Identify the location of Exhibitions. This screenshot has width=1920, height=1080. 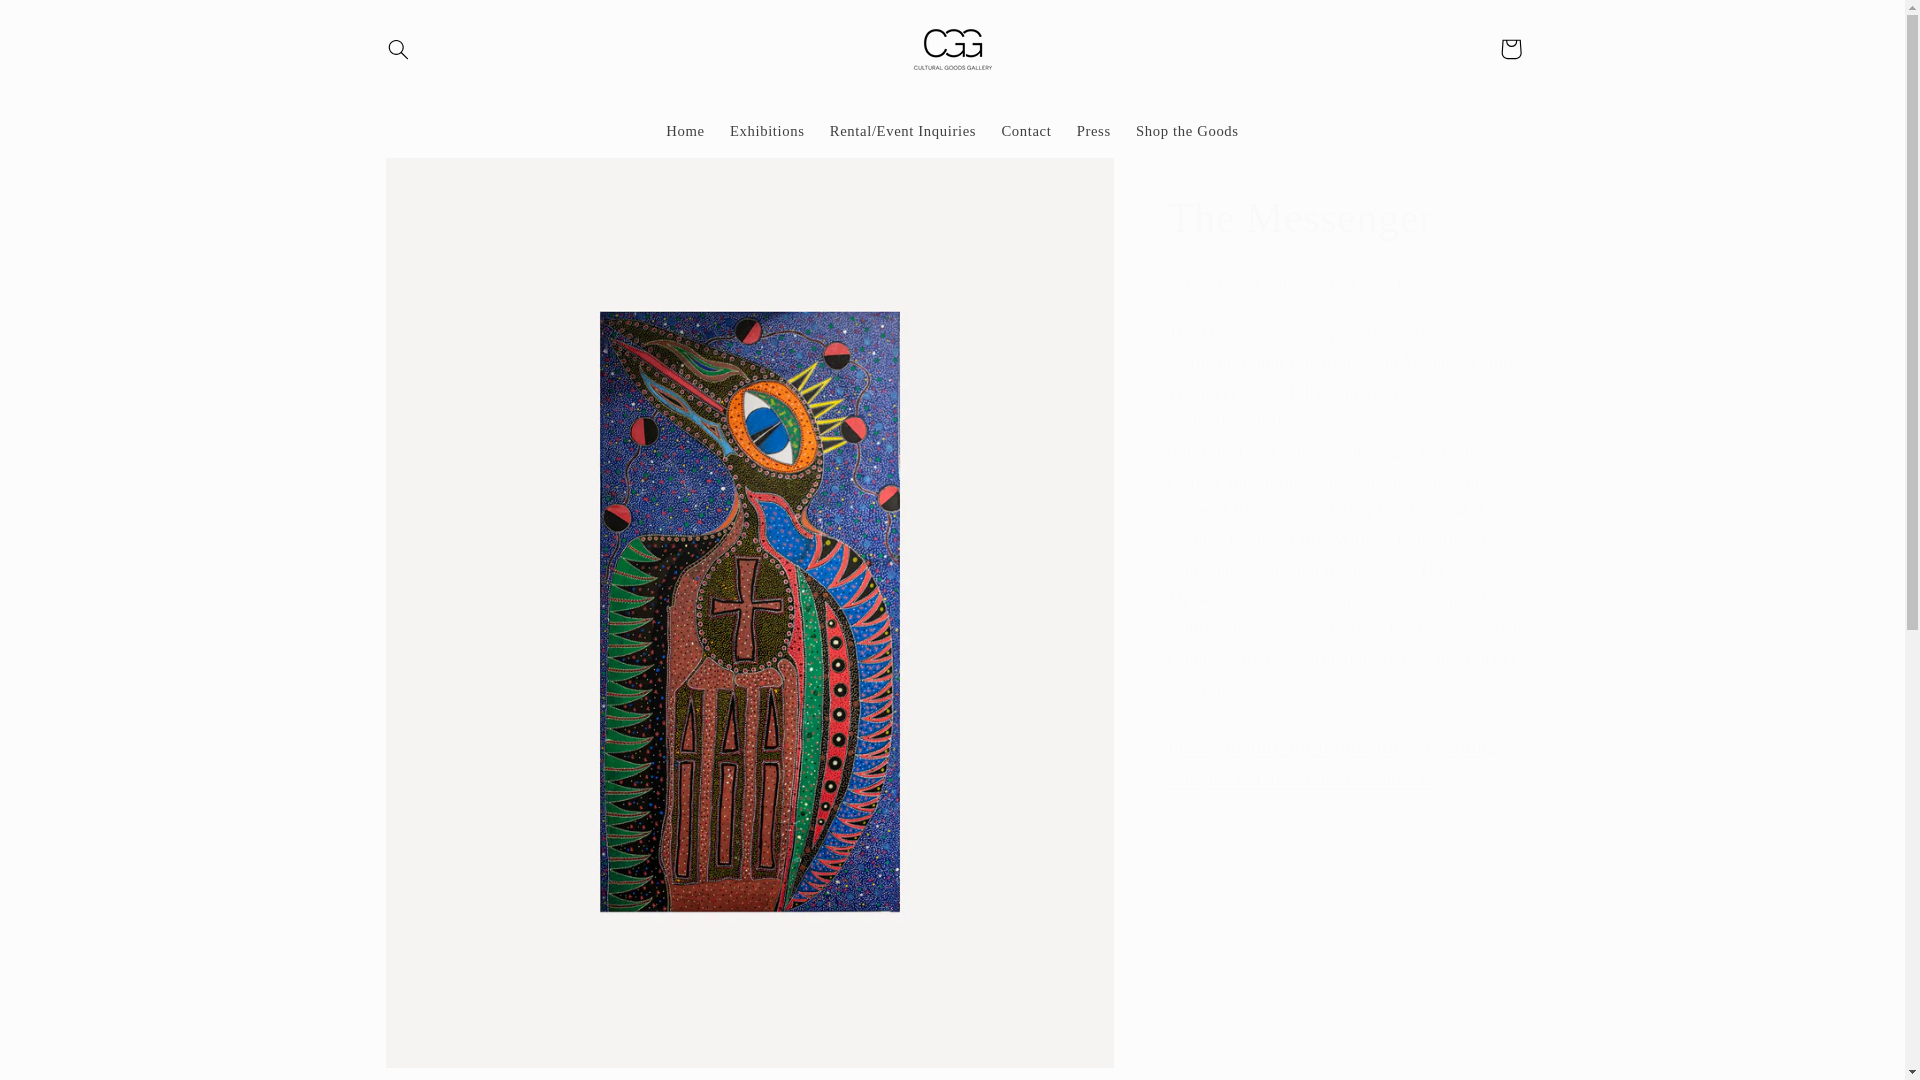
(766, 132).